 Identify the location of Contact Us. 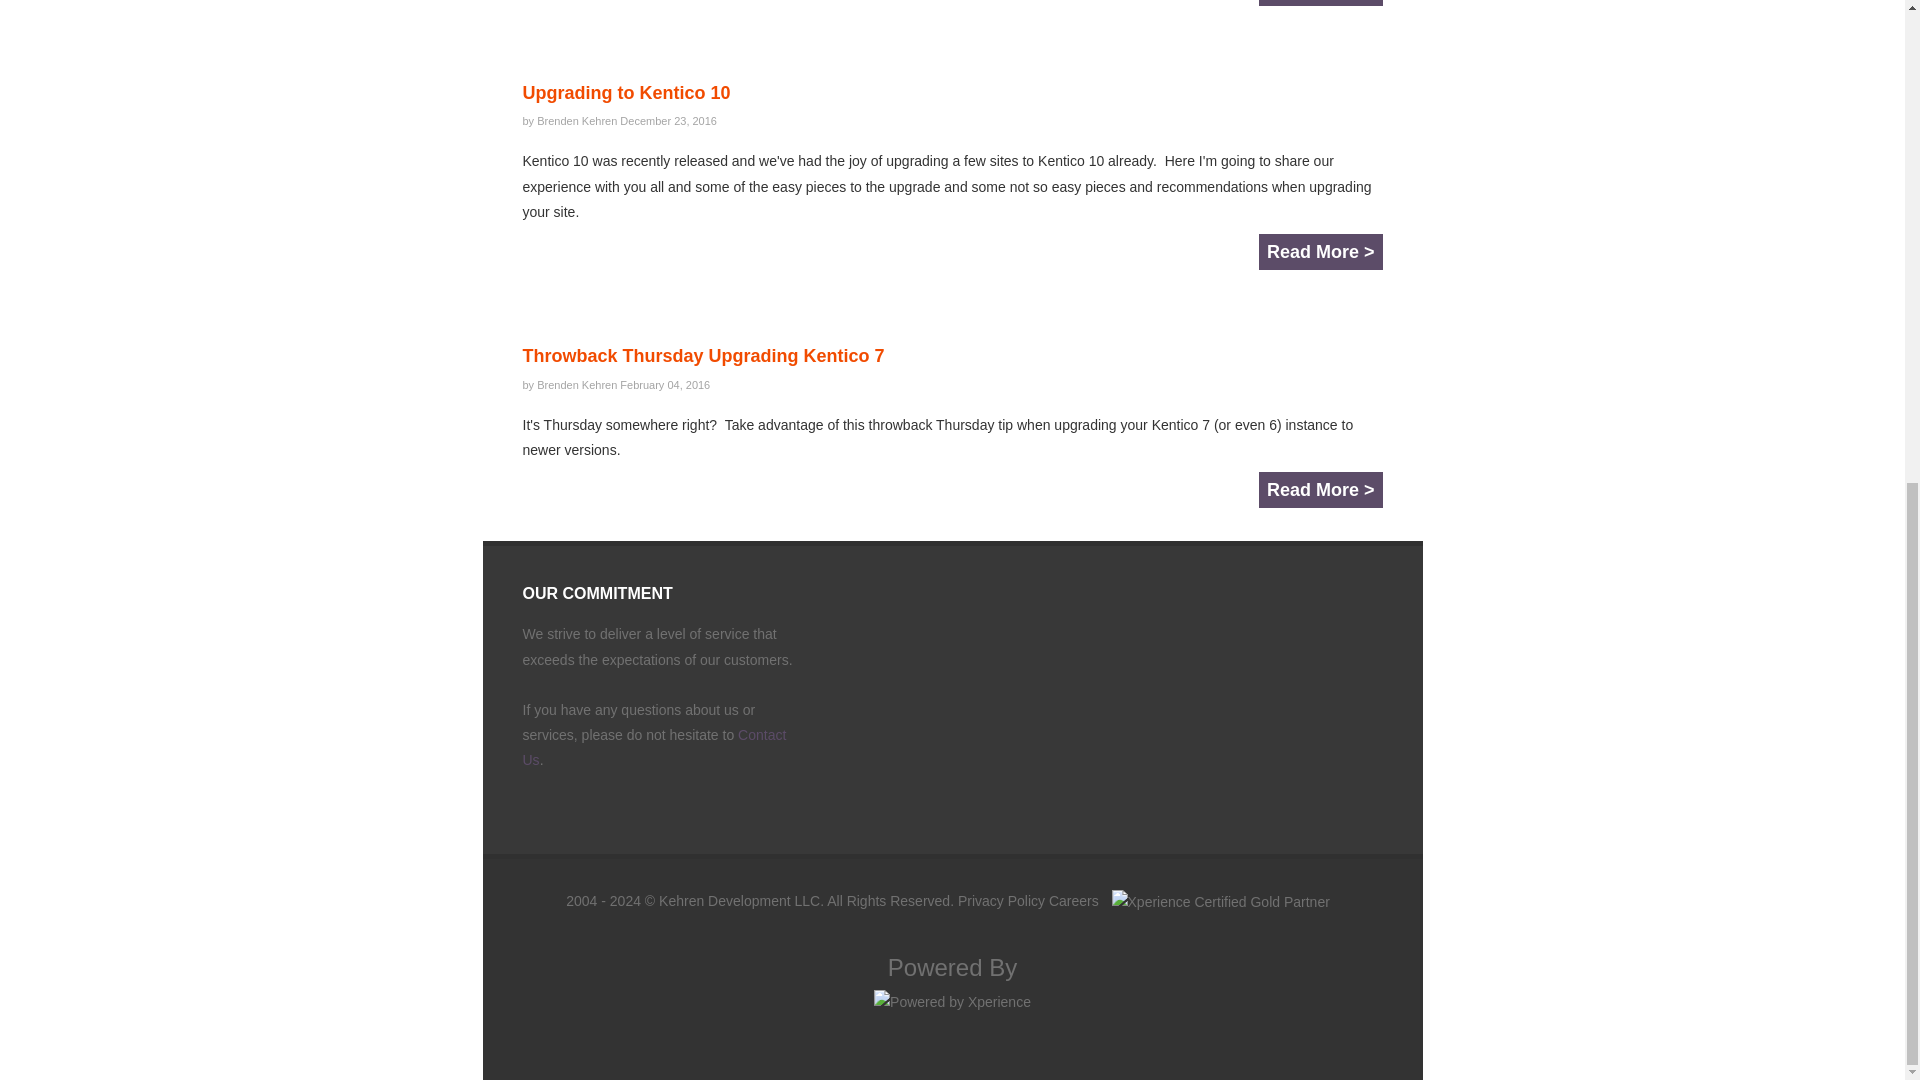
(654, 746).